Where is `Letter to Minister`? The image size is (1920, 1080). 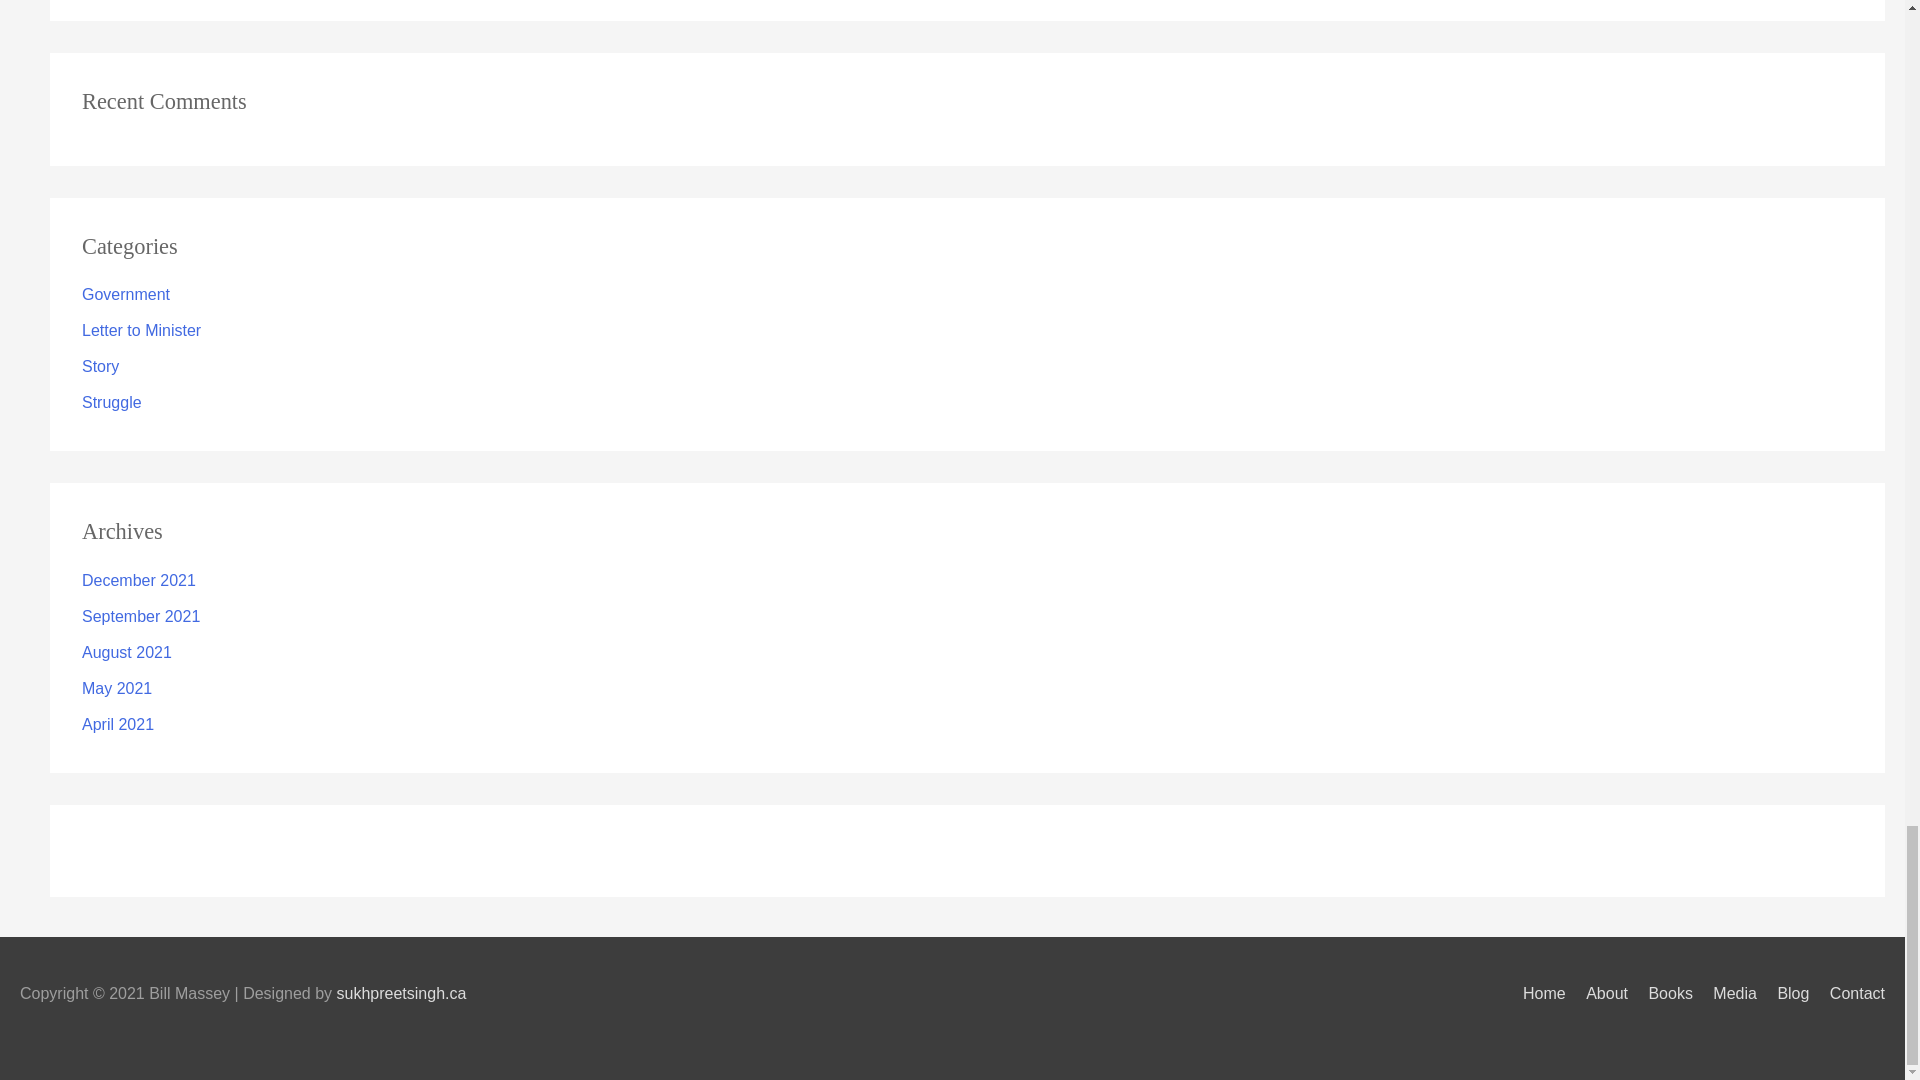 Letter to Minister is located at coordinates (142, 330).